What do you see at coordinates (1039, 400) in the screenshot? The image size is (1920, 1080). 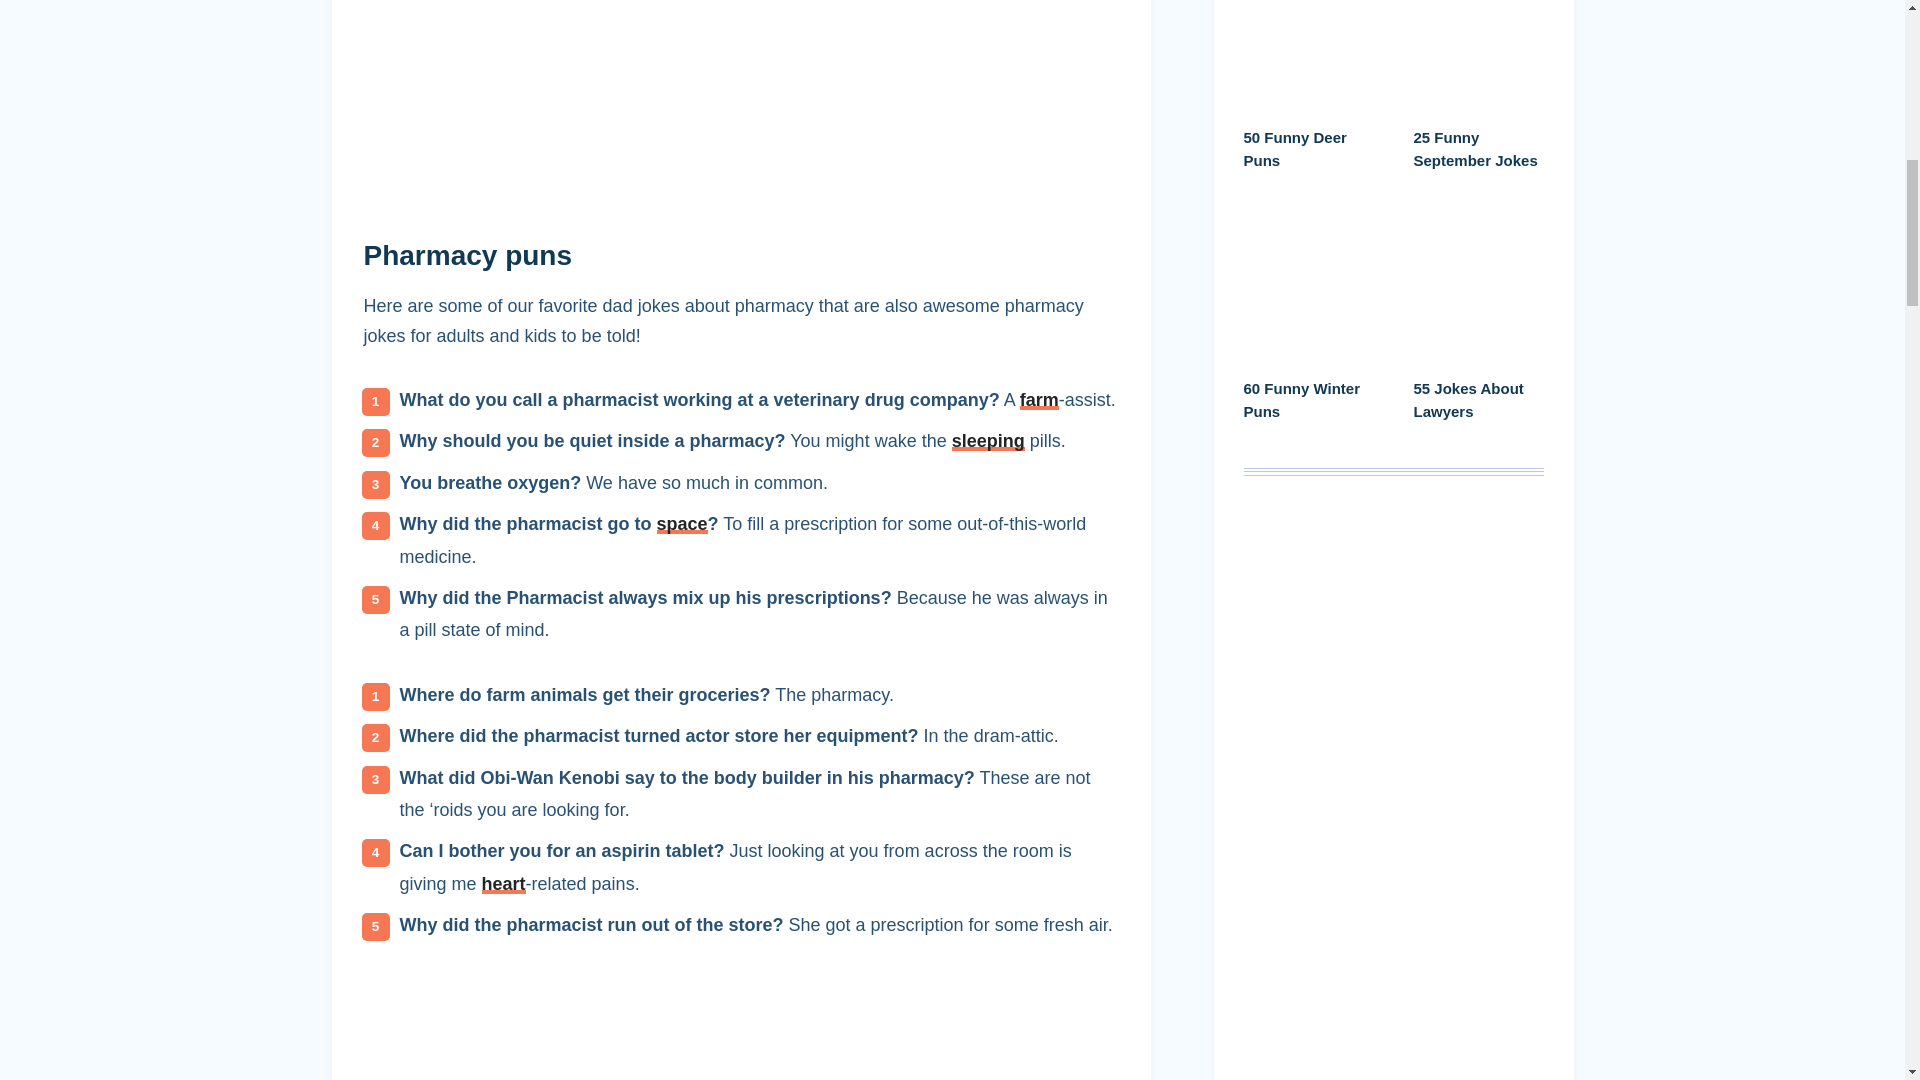 I see `farm` at bounding box center [1039, 400].